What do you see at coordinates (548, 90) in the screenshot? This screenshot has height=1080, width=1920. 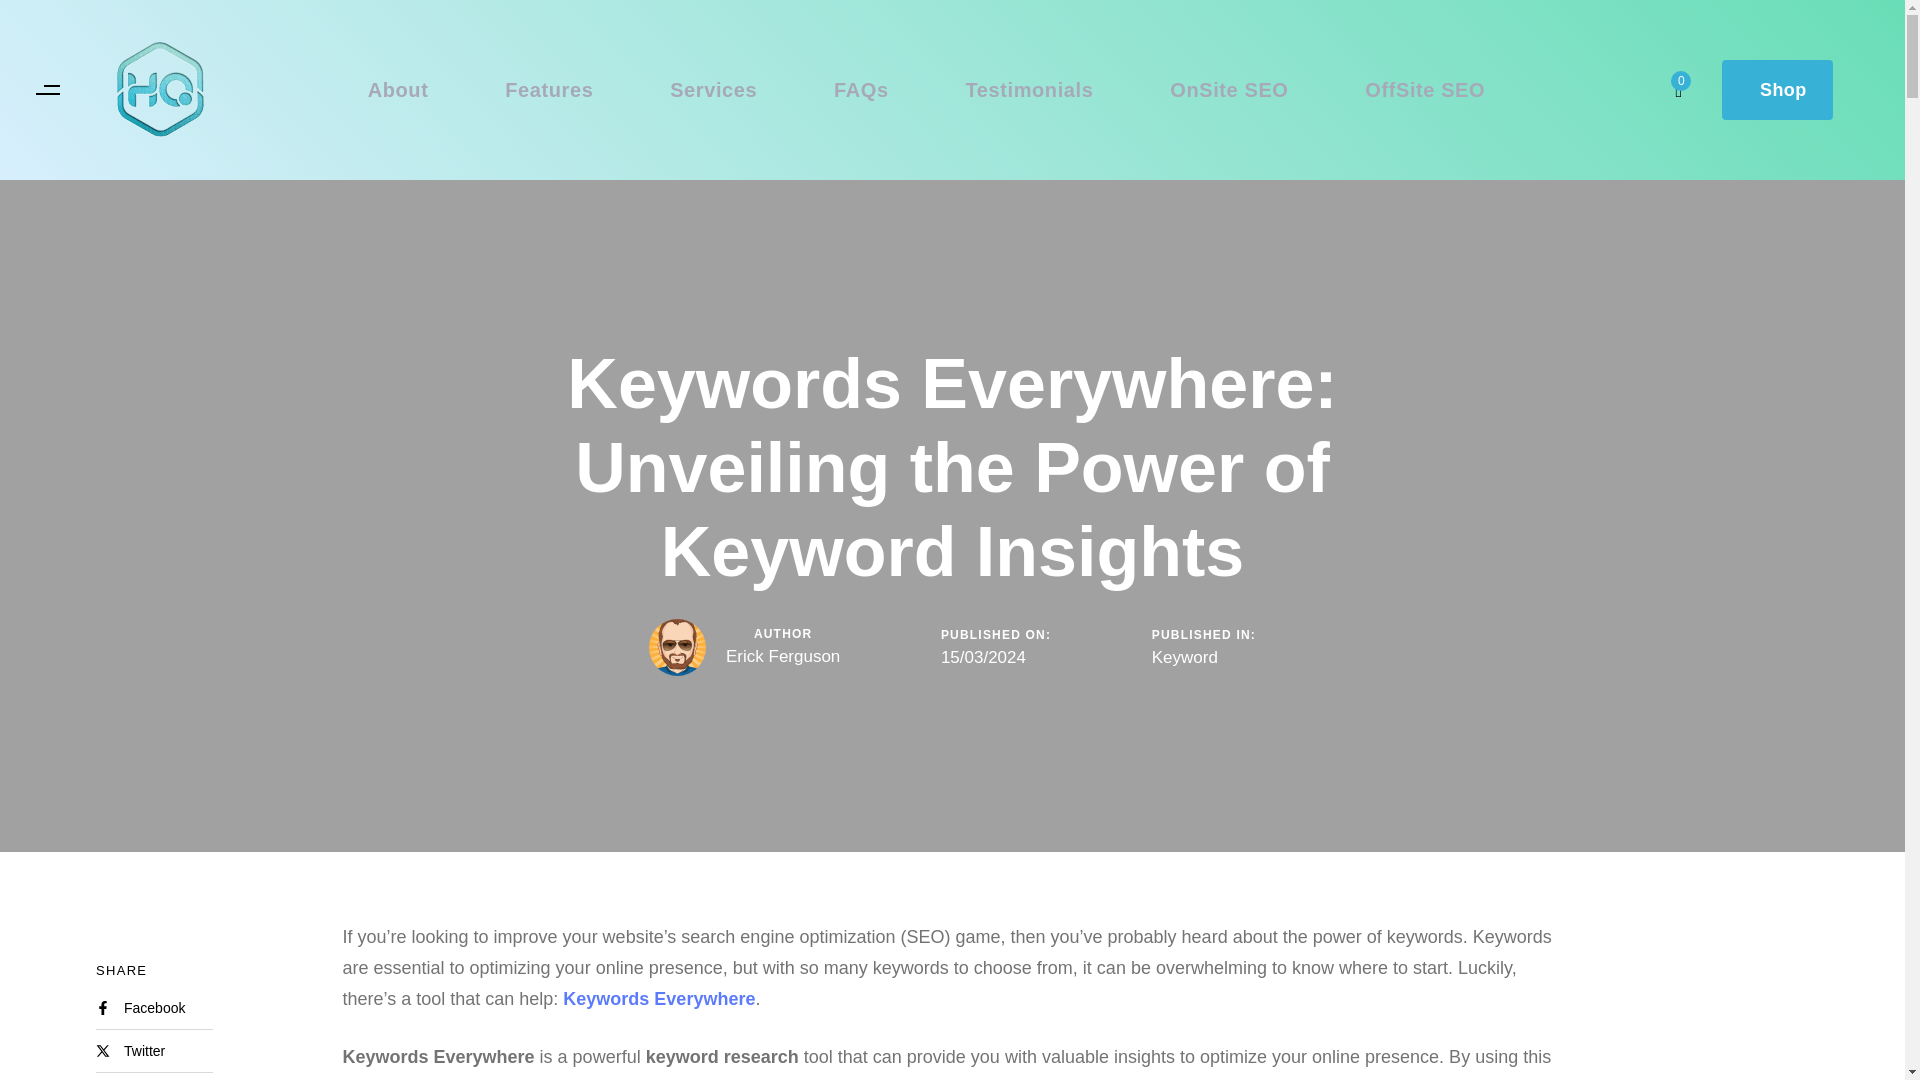 I see `Features` at bounding box center [548, 90].